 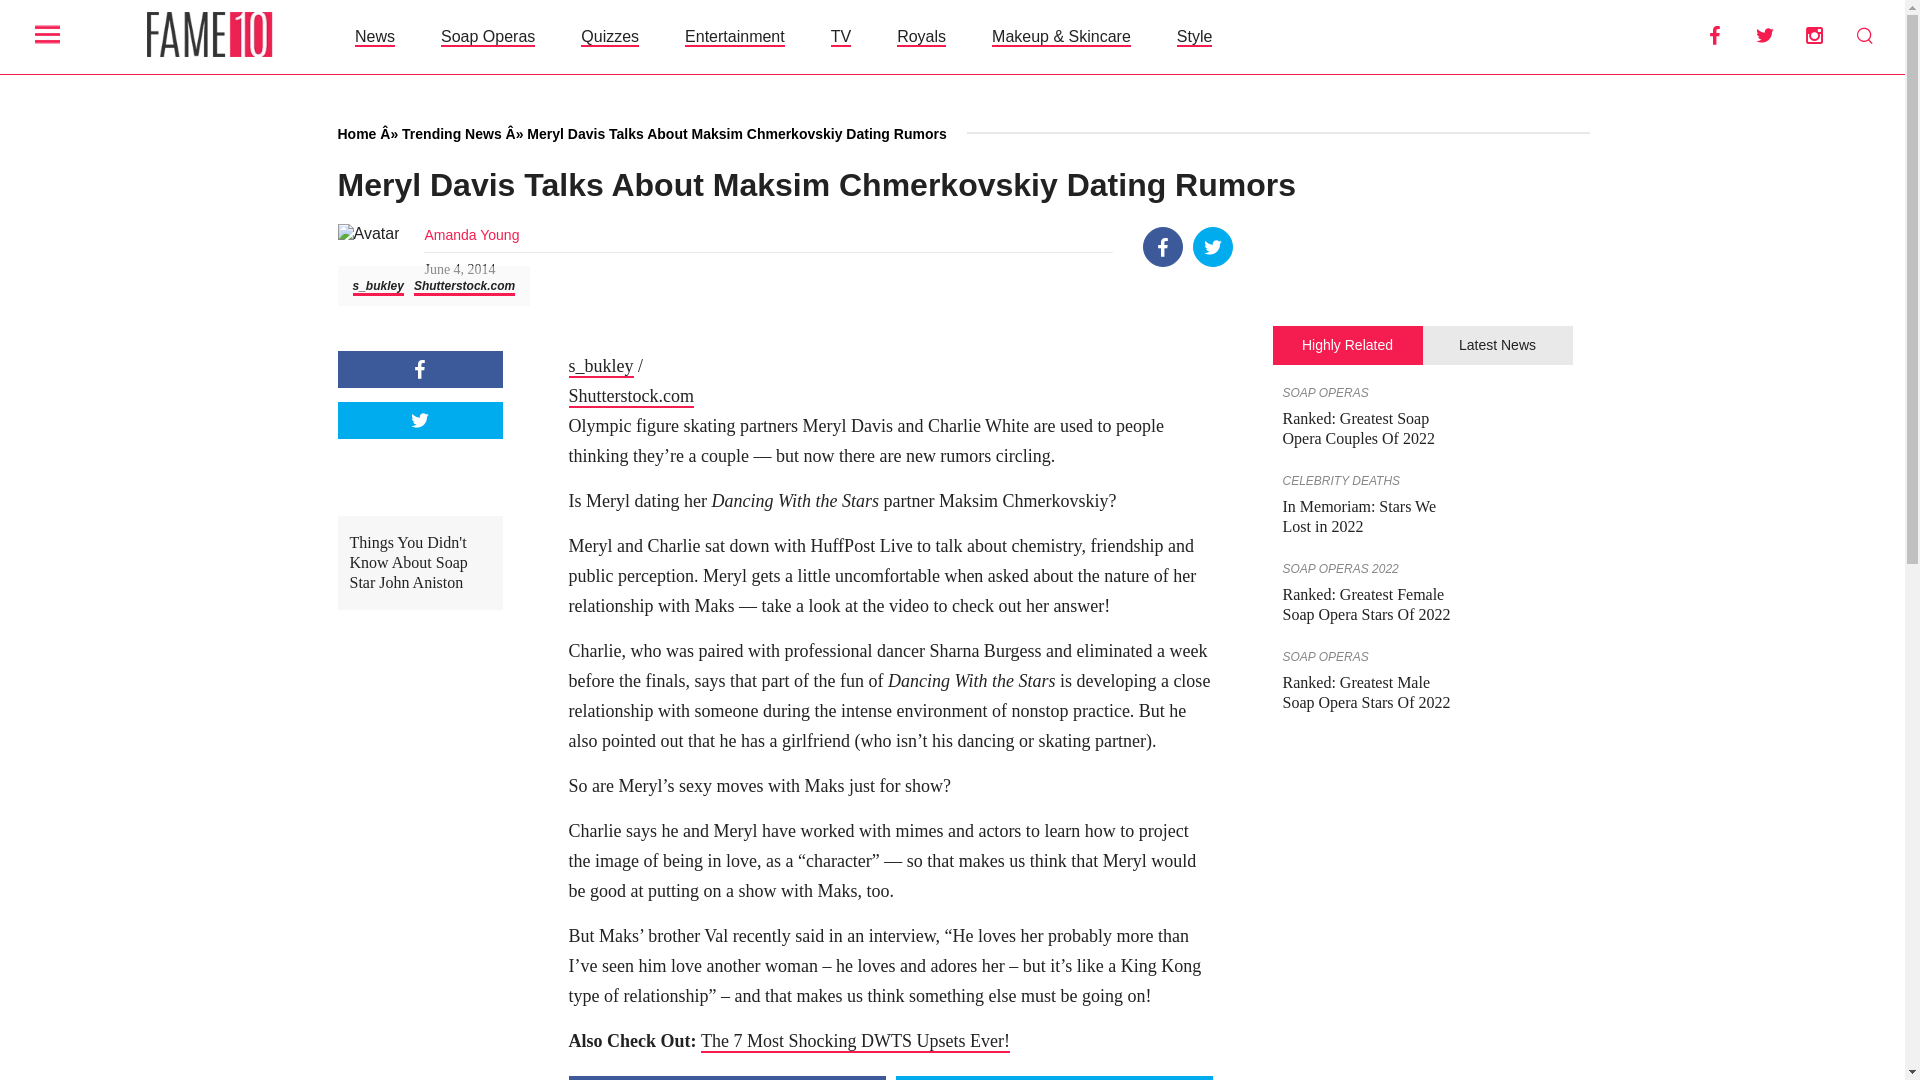 I want to click on Things You Didn't Know About Soap Star John Aniston, so click(x=420, y=563).